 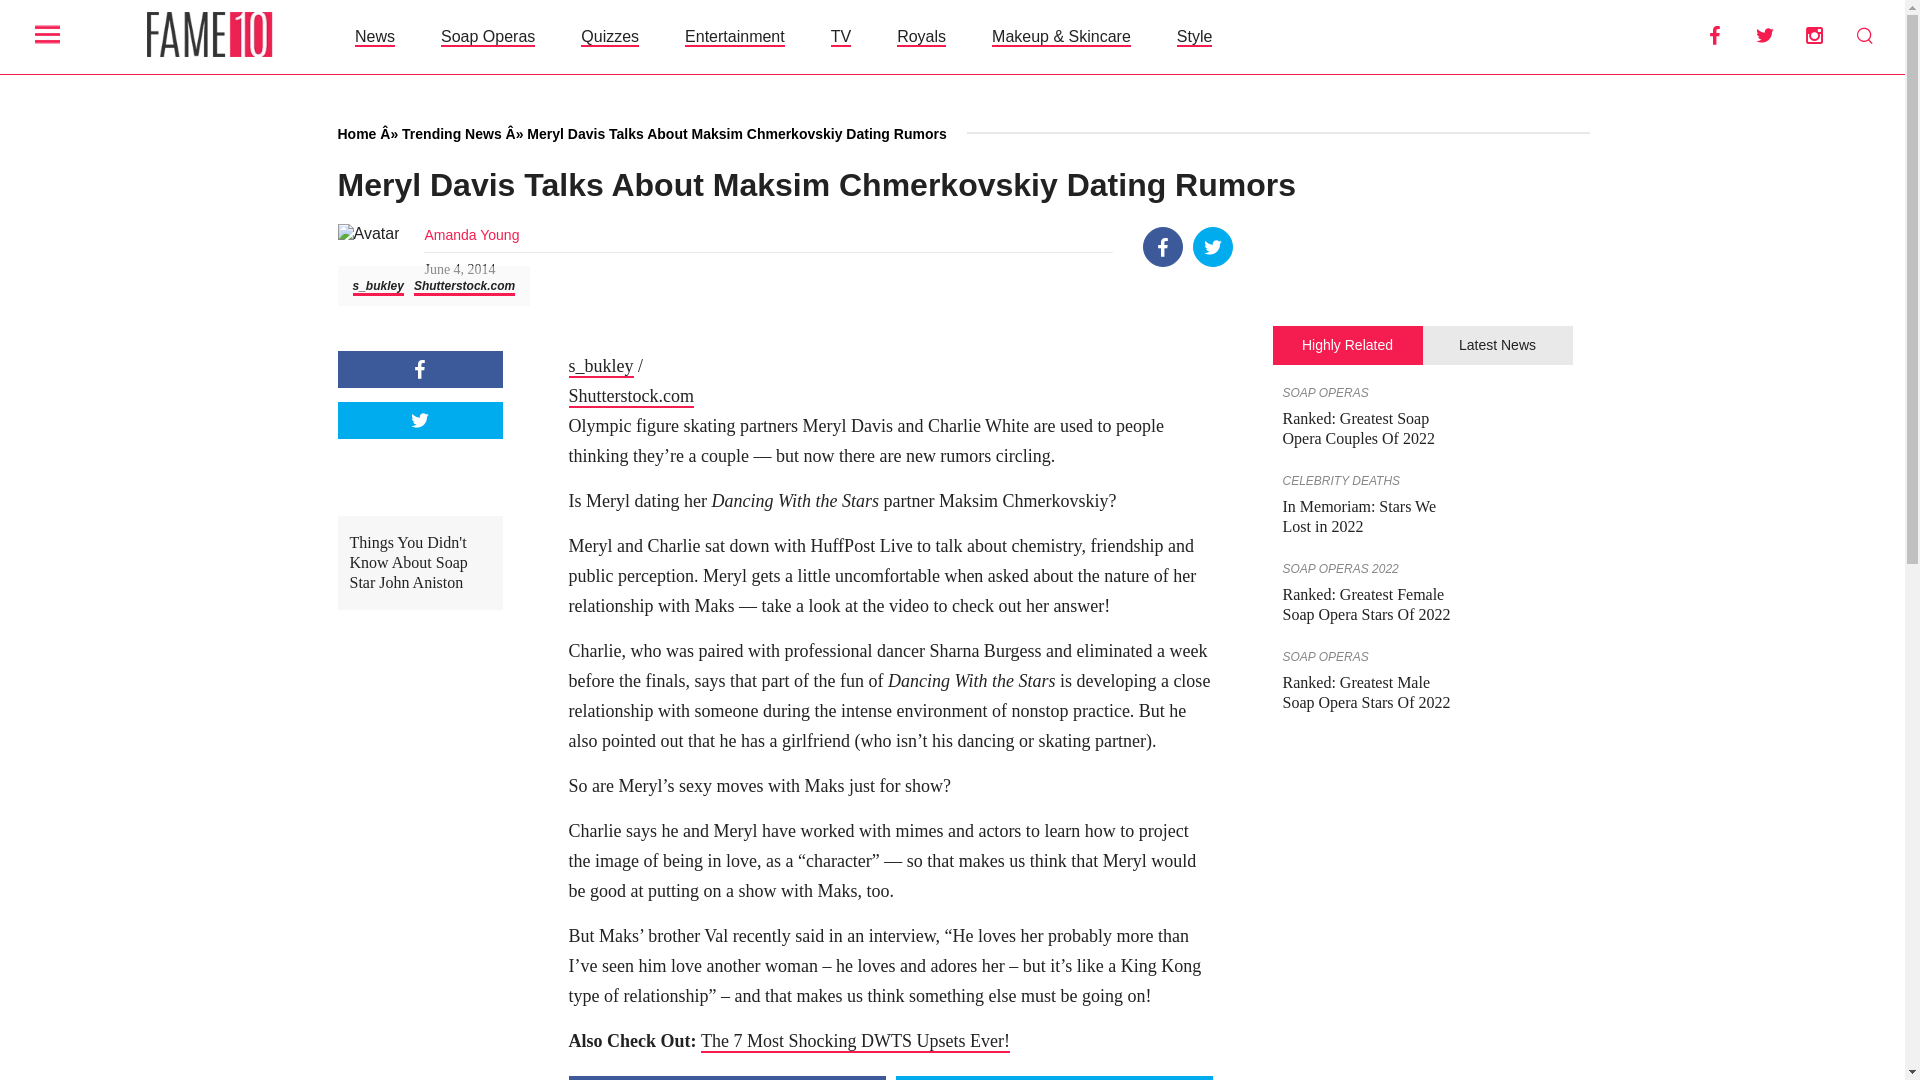 I want to click on Things You Didn't Know About Soap Star John Aniston, so click(x=420, y=563).